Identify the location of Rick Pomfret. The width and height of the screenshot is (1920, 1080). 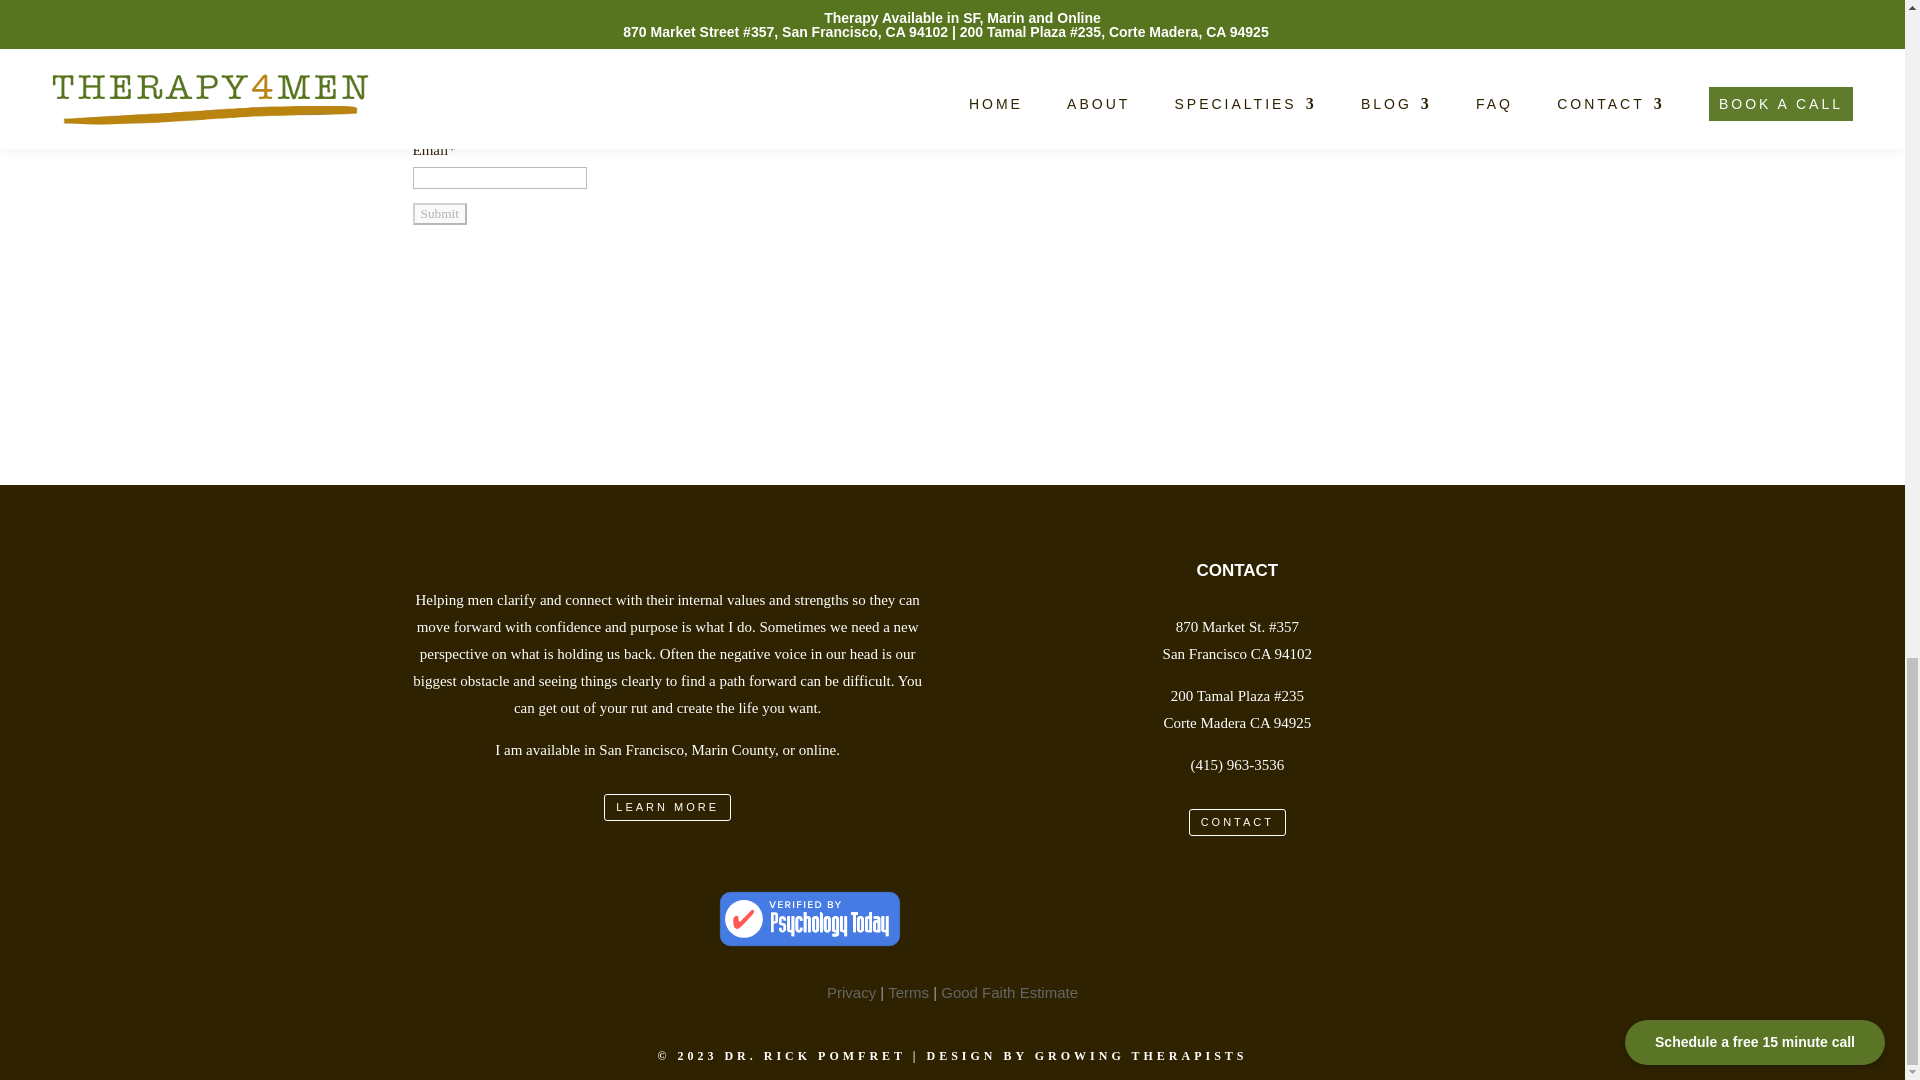
(809, 920).